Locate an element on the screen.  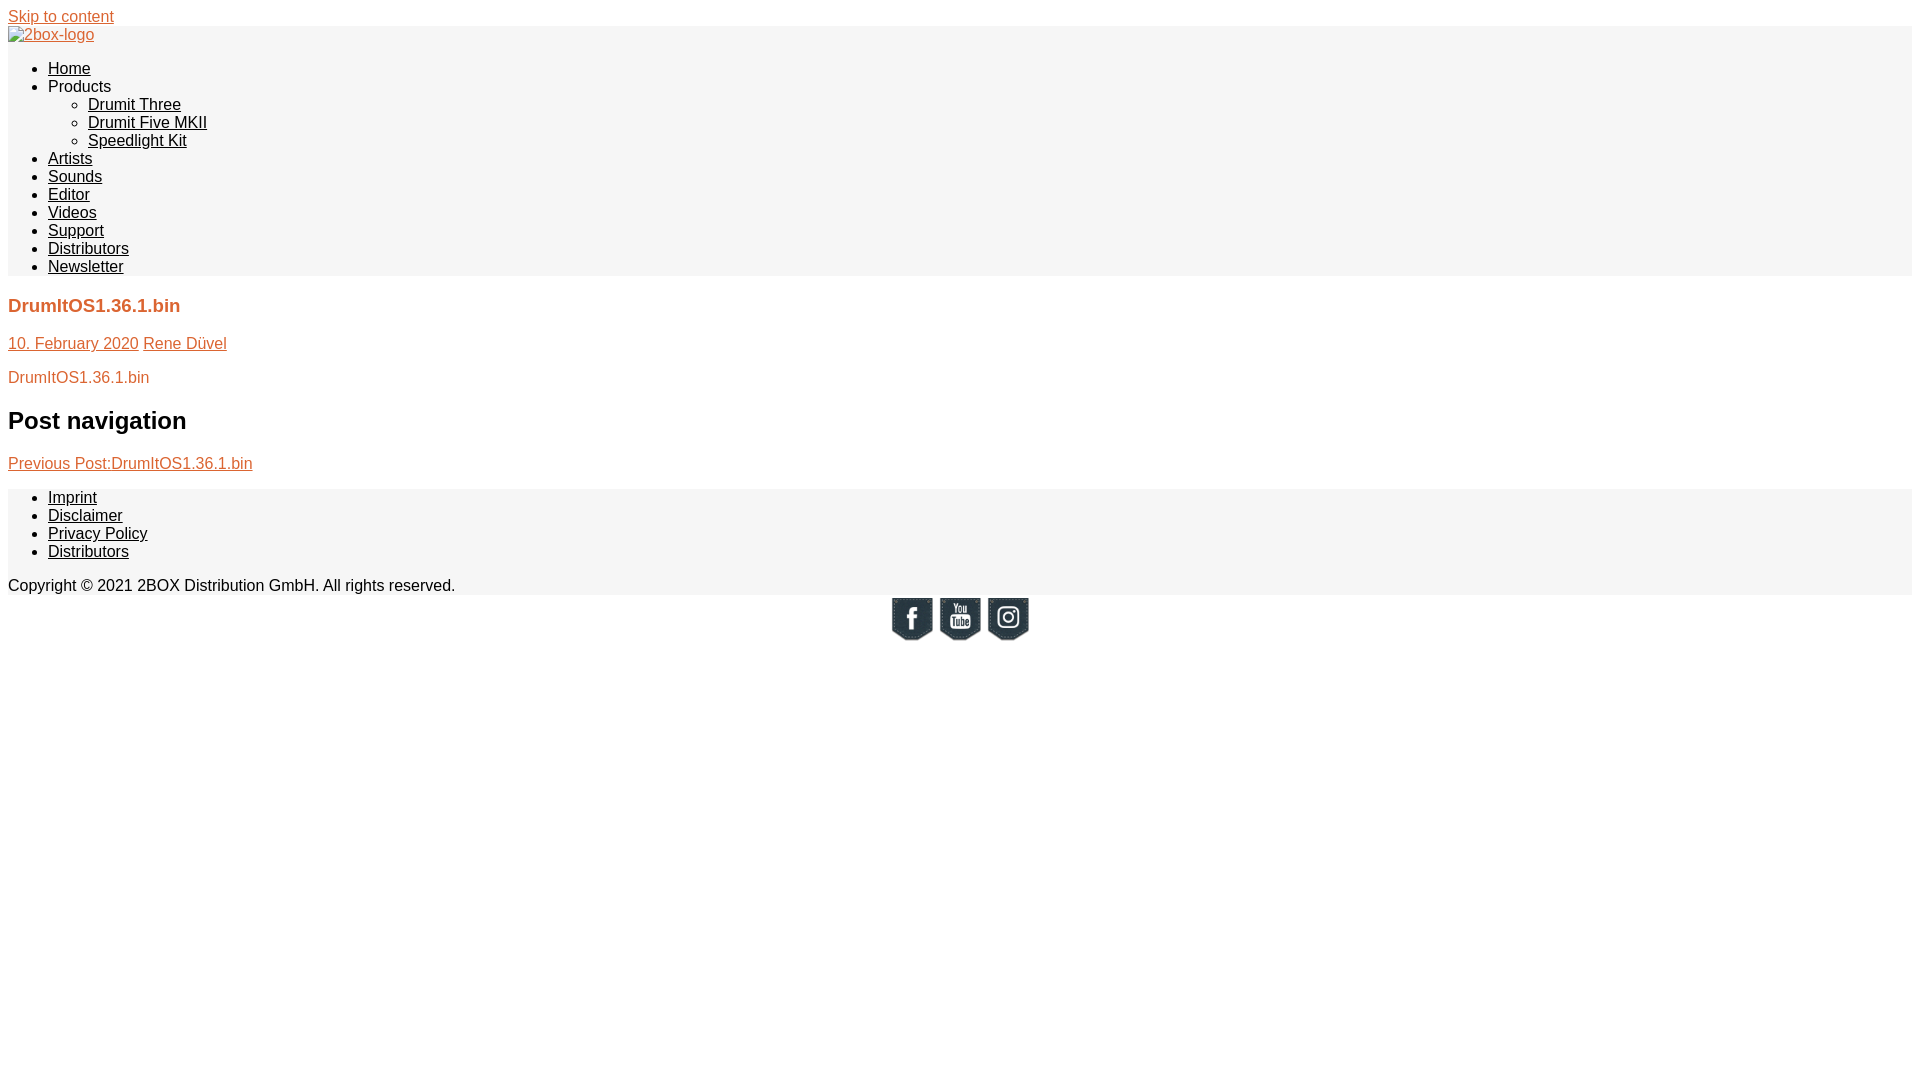
Visit Us On Facebook is located at coordinates (912, 638).